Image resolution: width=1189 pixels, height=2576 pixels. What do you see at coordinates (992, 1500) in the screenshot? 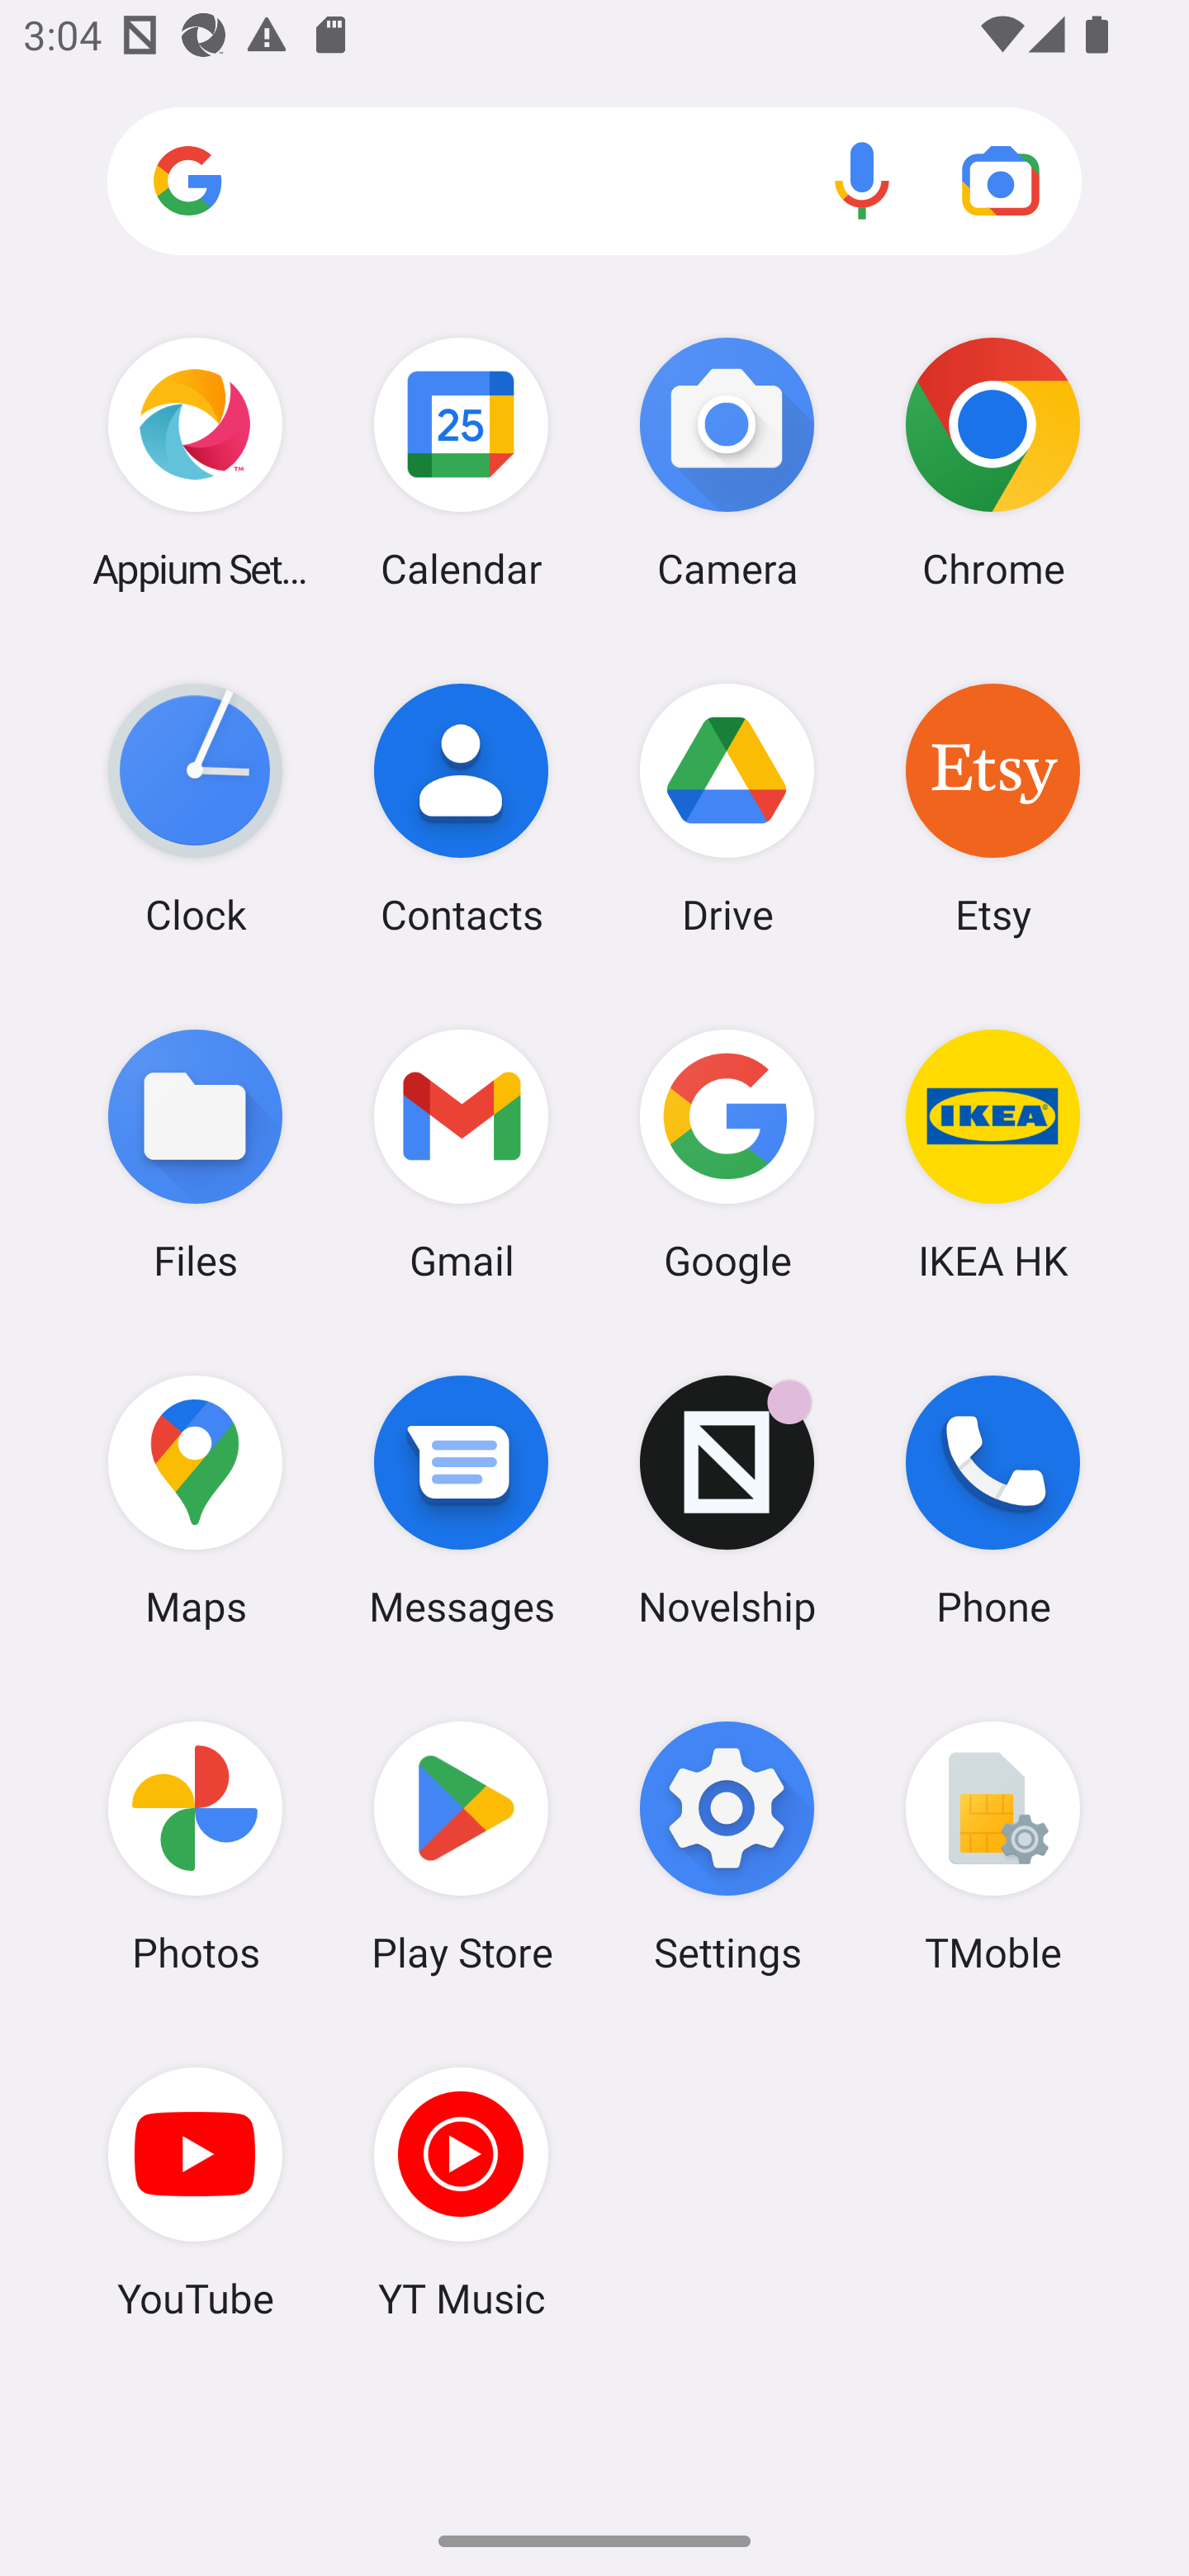
I see `Phone` at bounding box center [992, 1500].